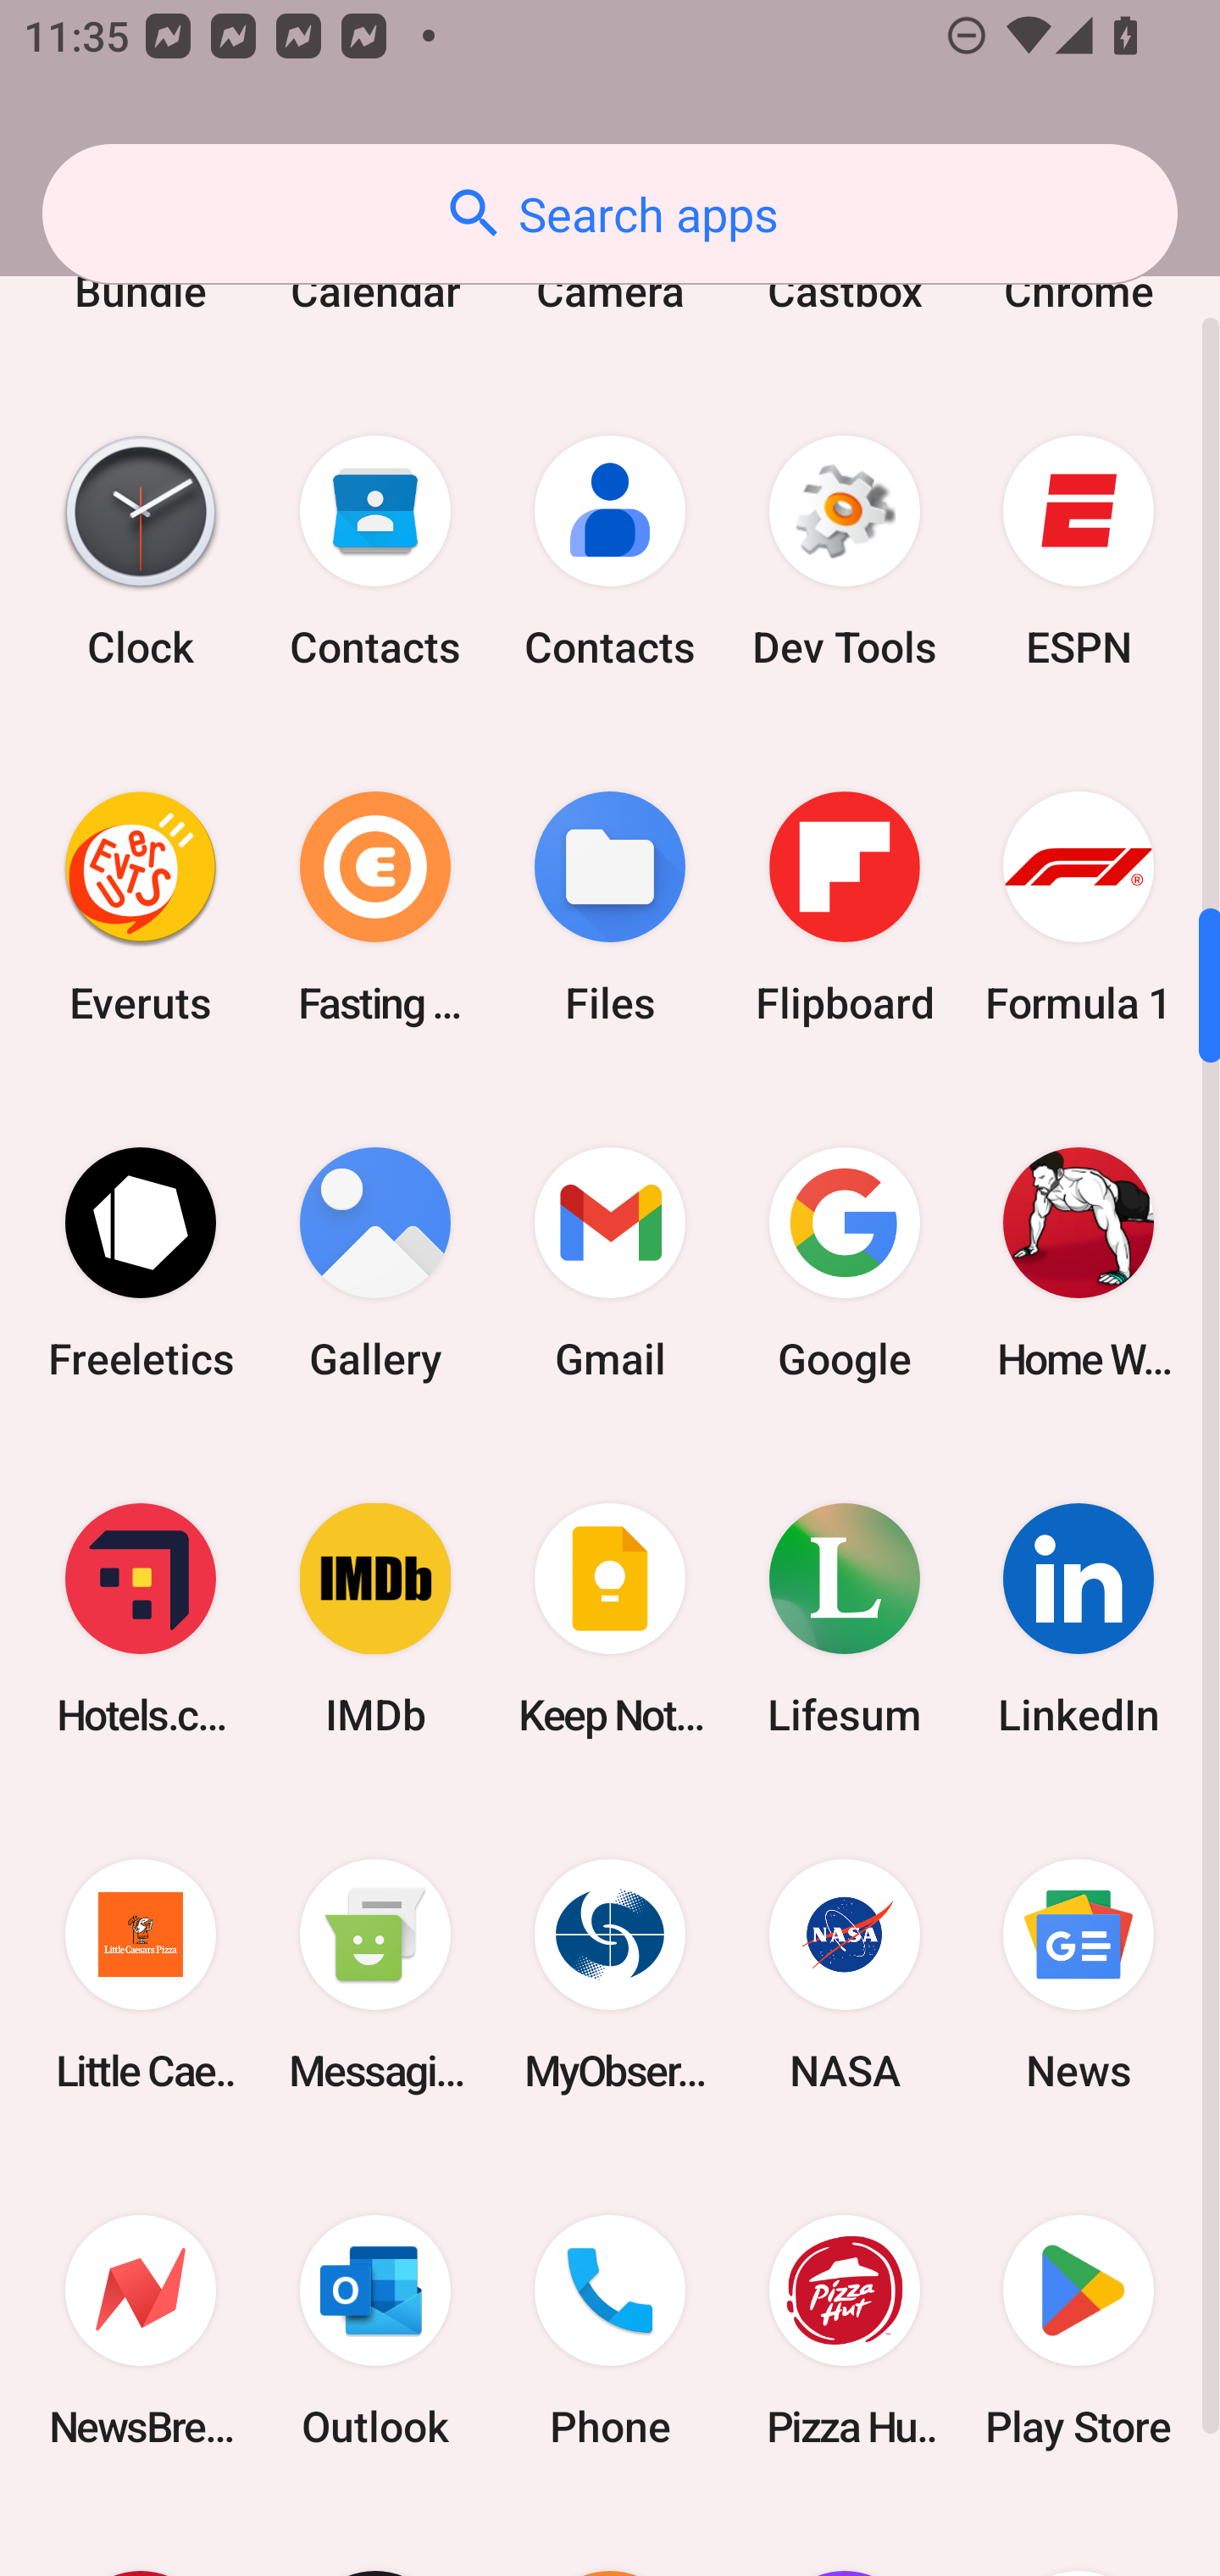 The height and width of the screenshot is (2576, 1220). What do you see at coordinates (1079, 1620) in the screenshot?
I see `LinkedIn` at bounding box center [1079, 1620].